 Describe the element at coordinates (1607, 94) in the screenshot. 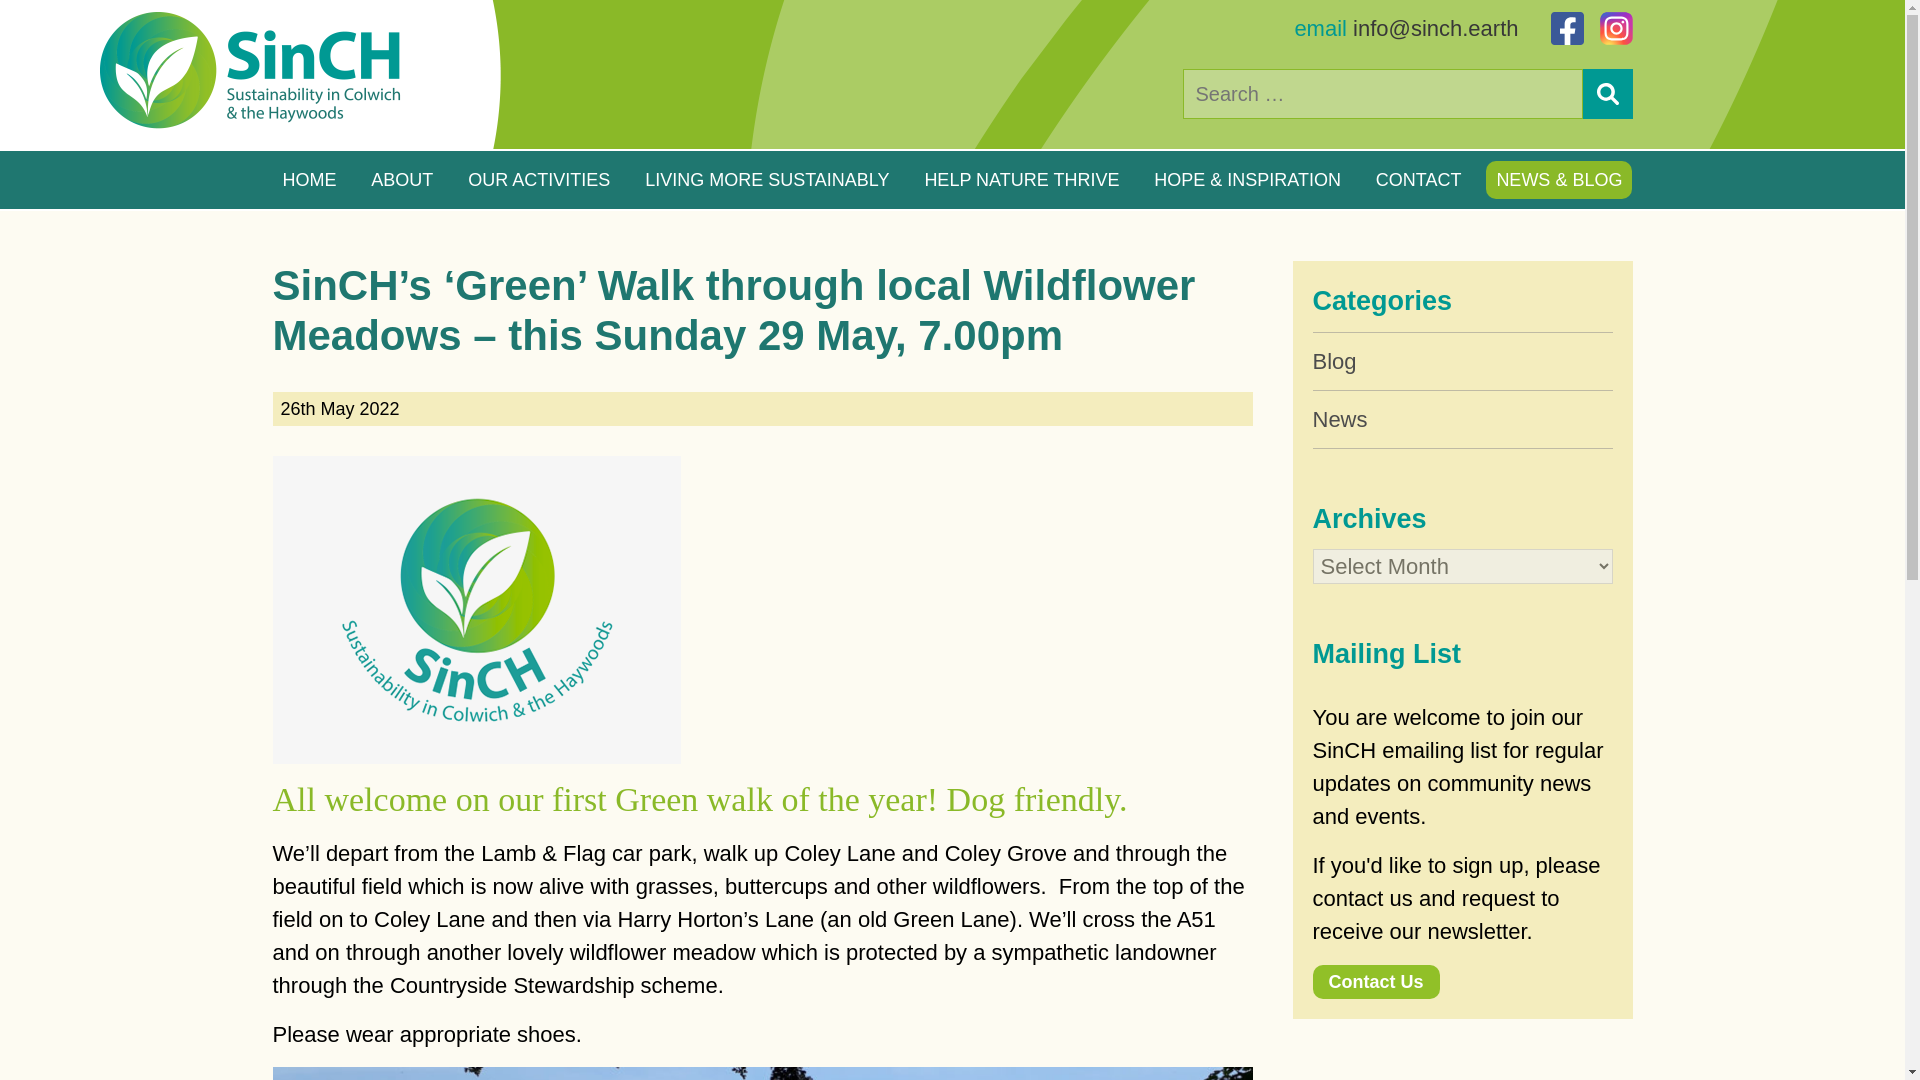

I see `Search` at that location.